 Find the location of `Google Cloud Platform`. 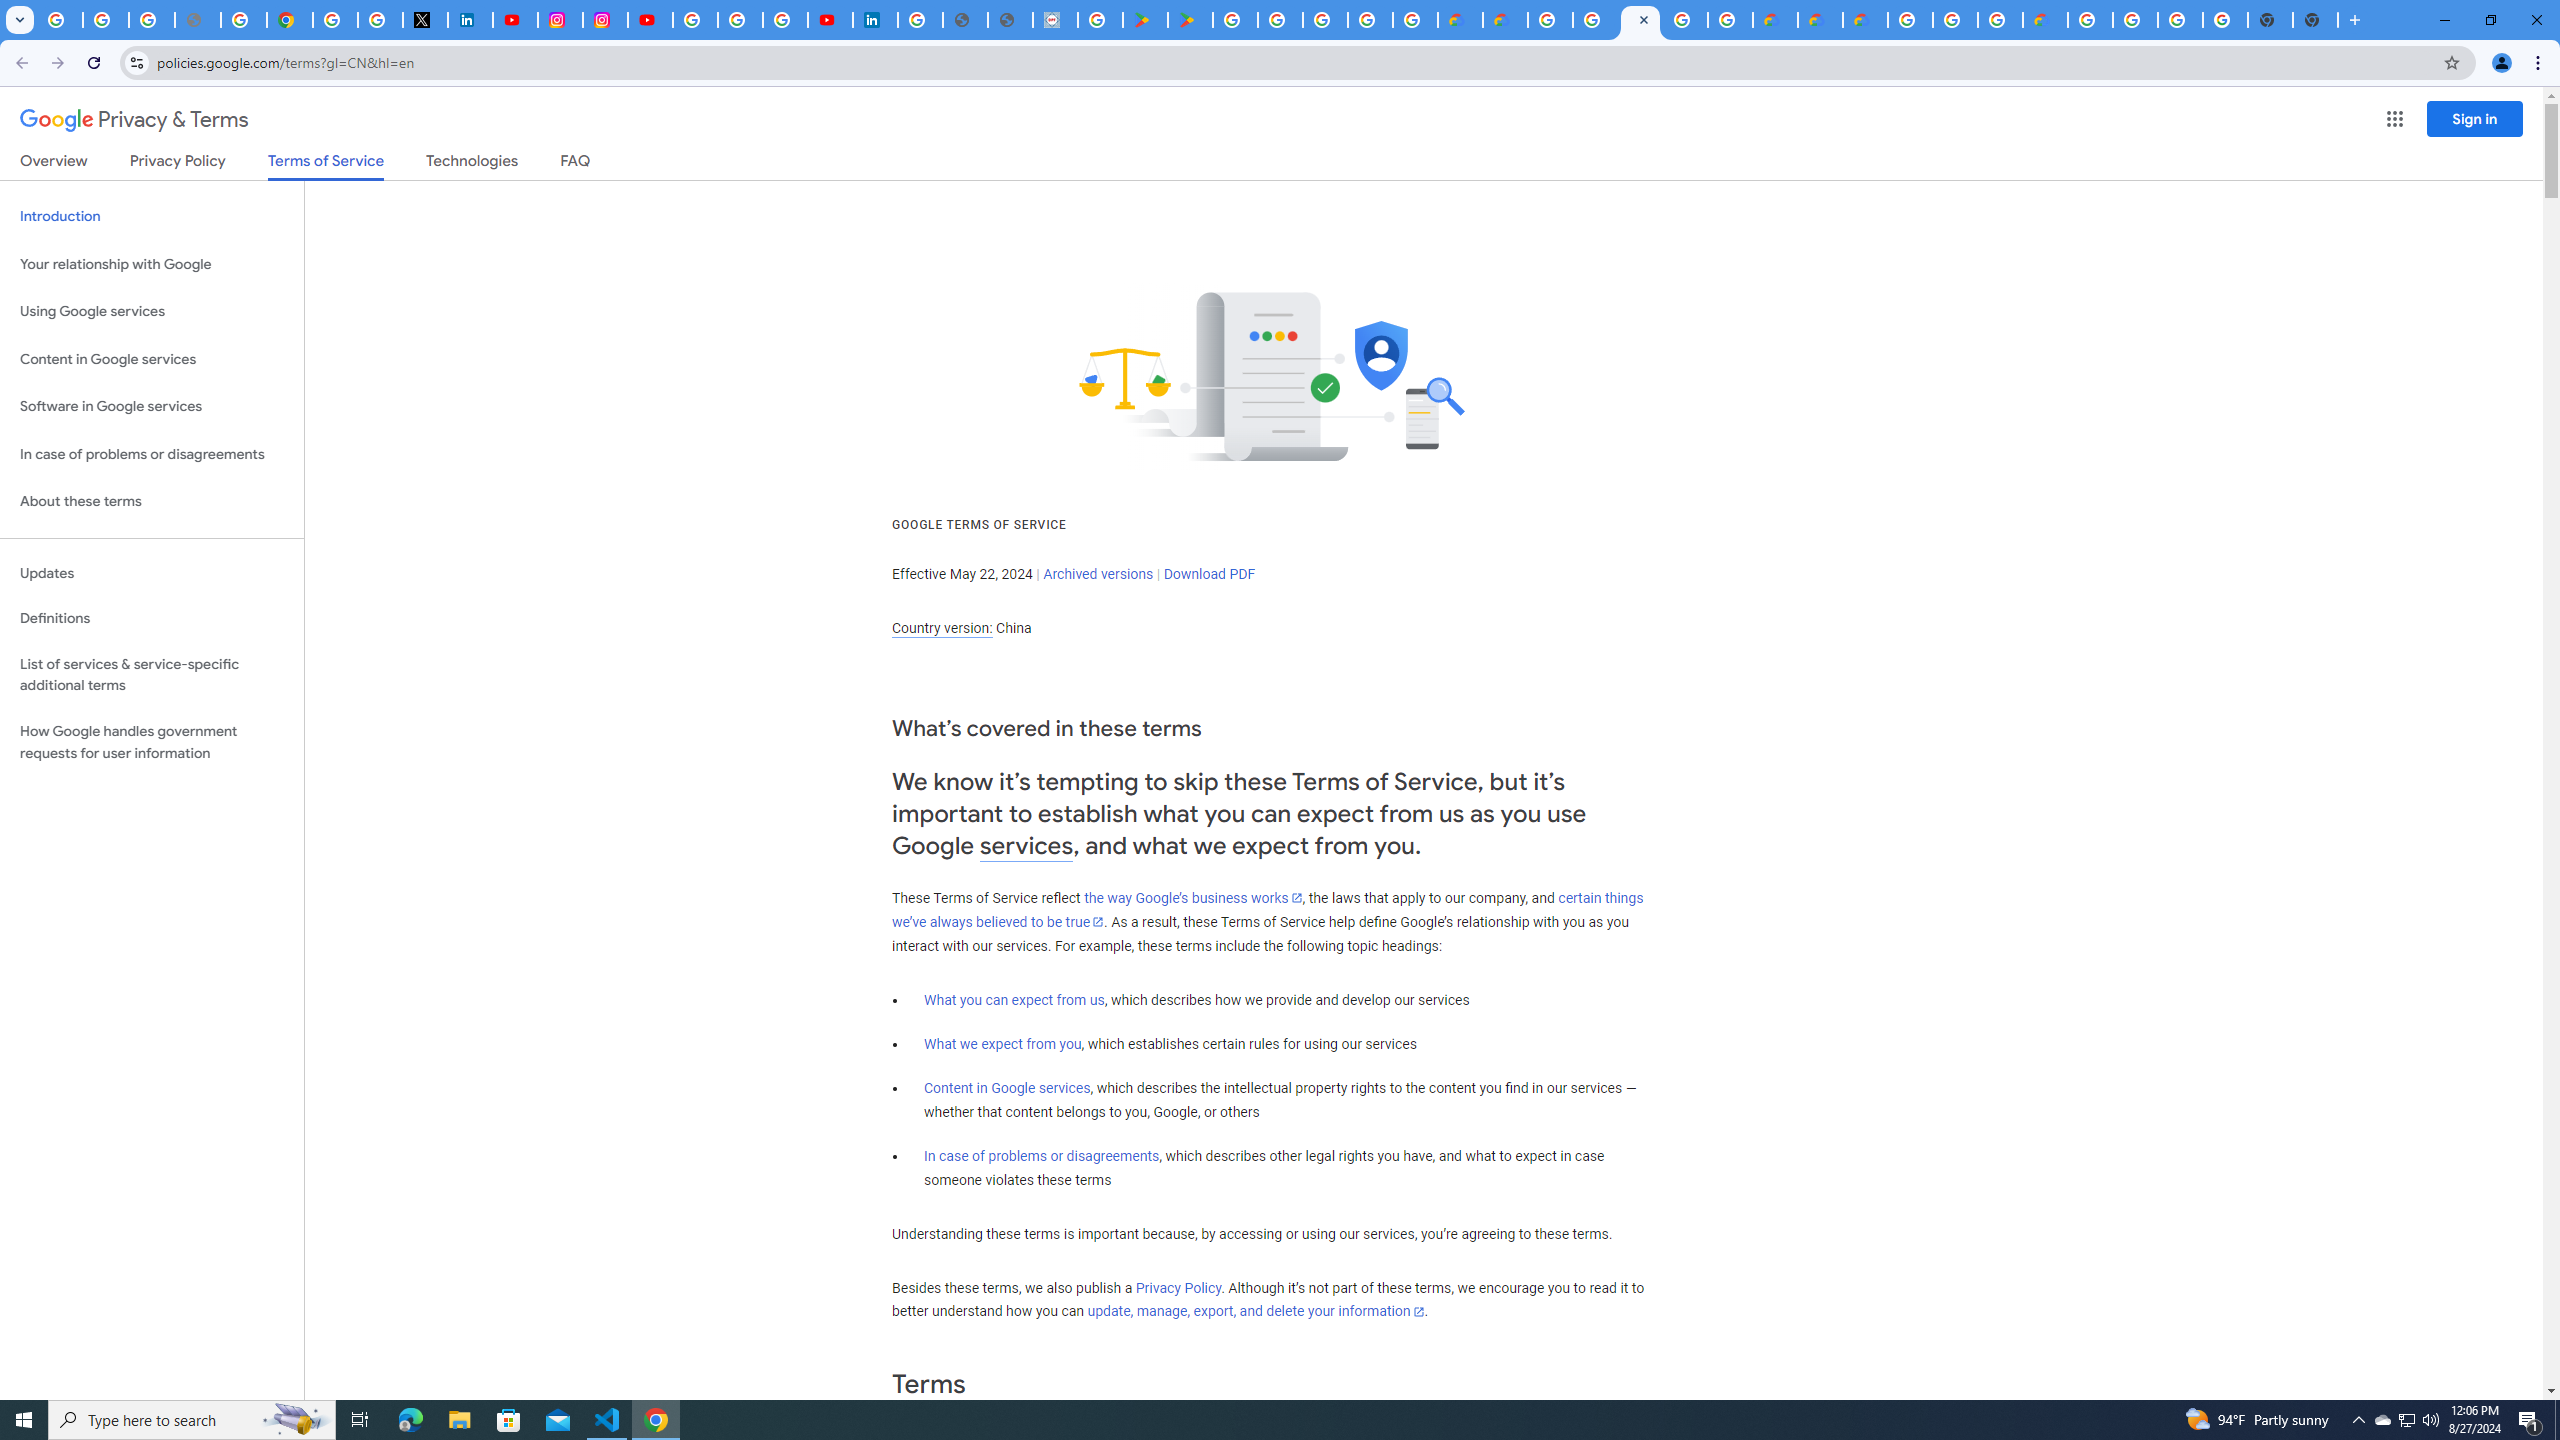

Google Cloud Platform is located at coordinates (2134, 20).